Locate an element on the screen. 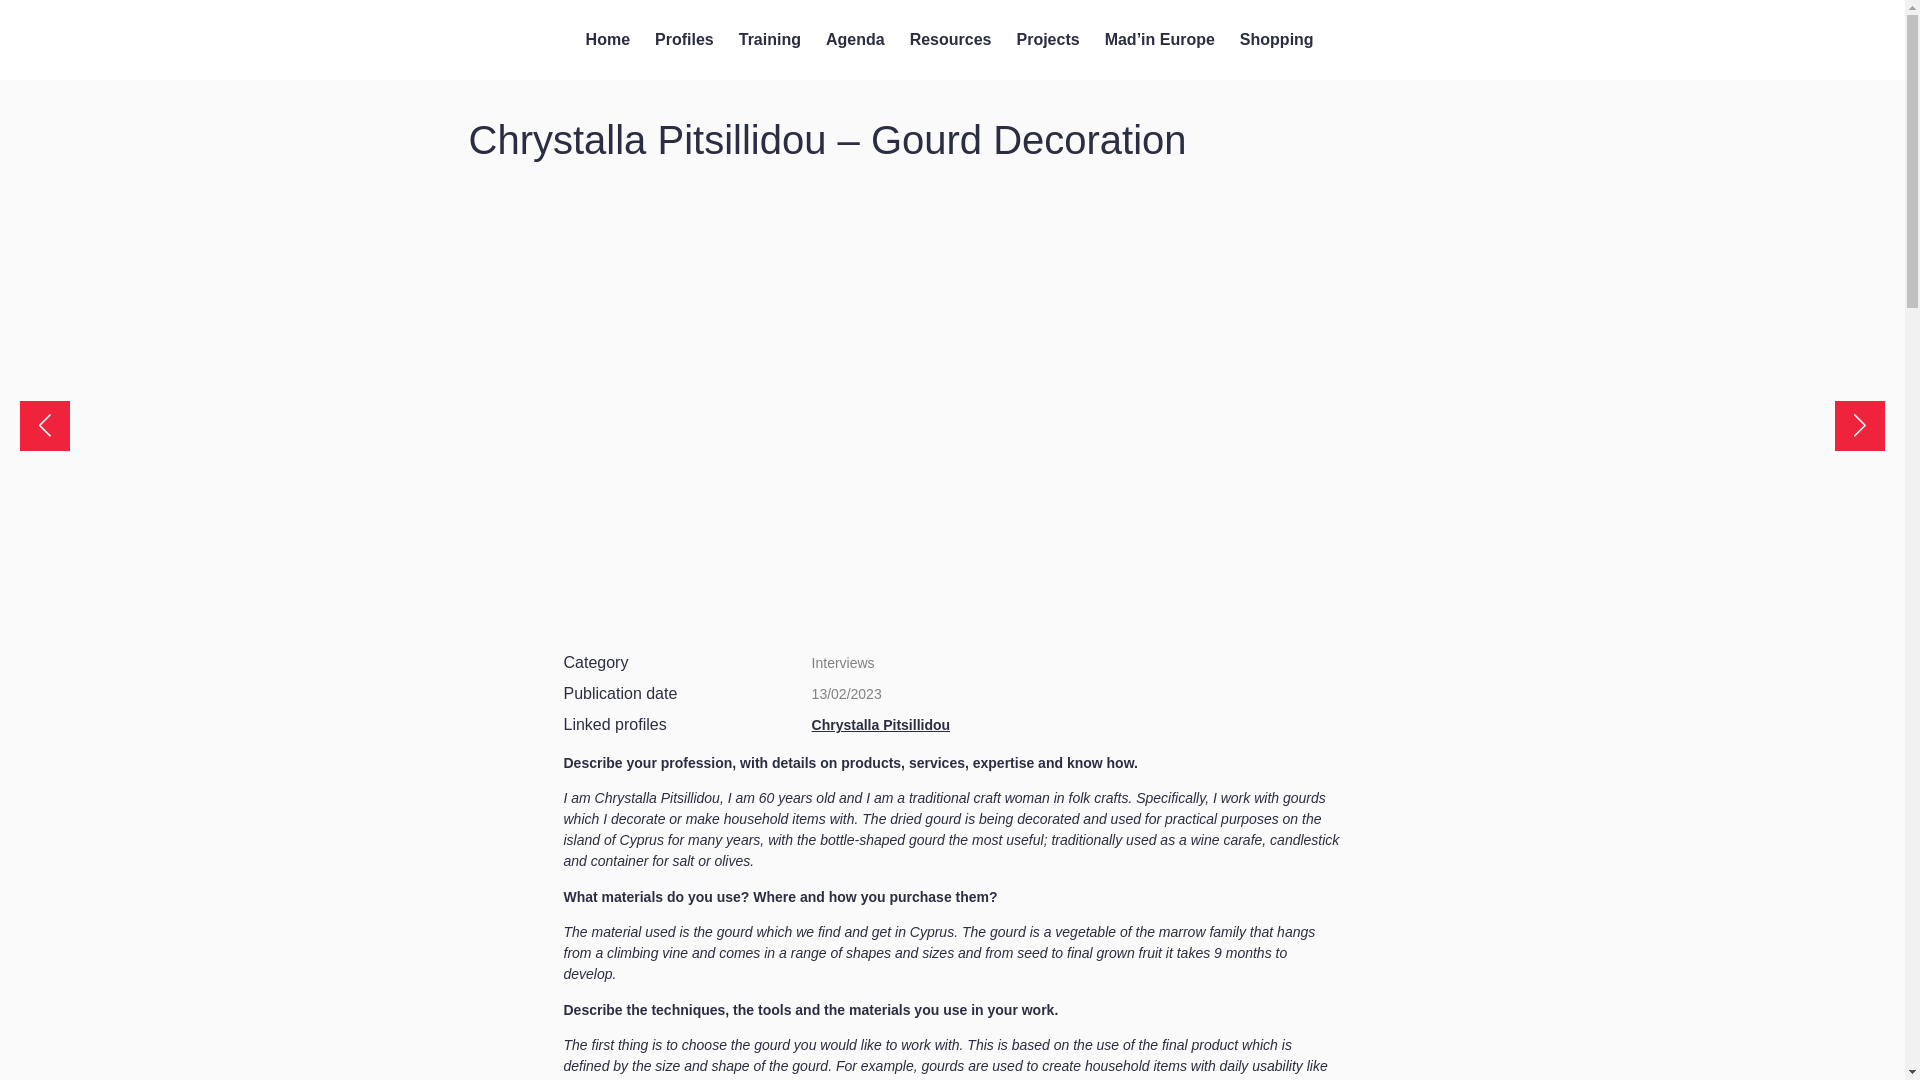  Home is located at coordinates (607, 40).